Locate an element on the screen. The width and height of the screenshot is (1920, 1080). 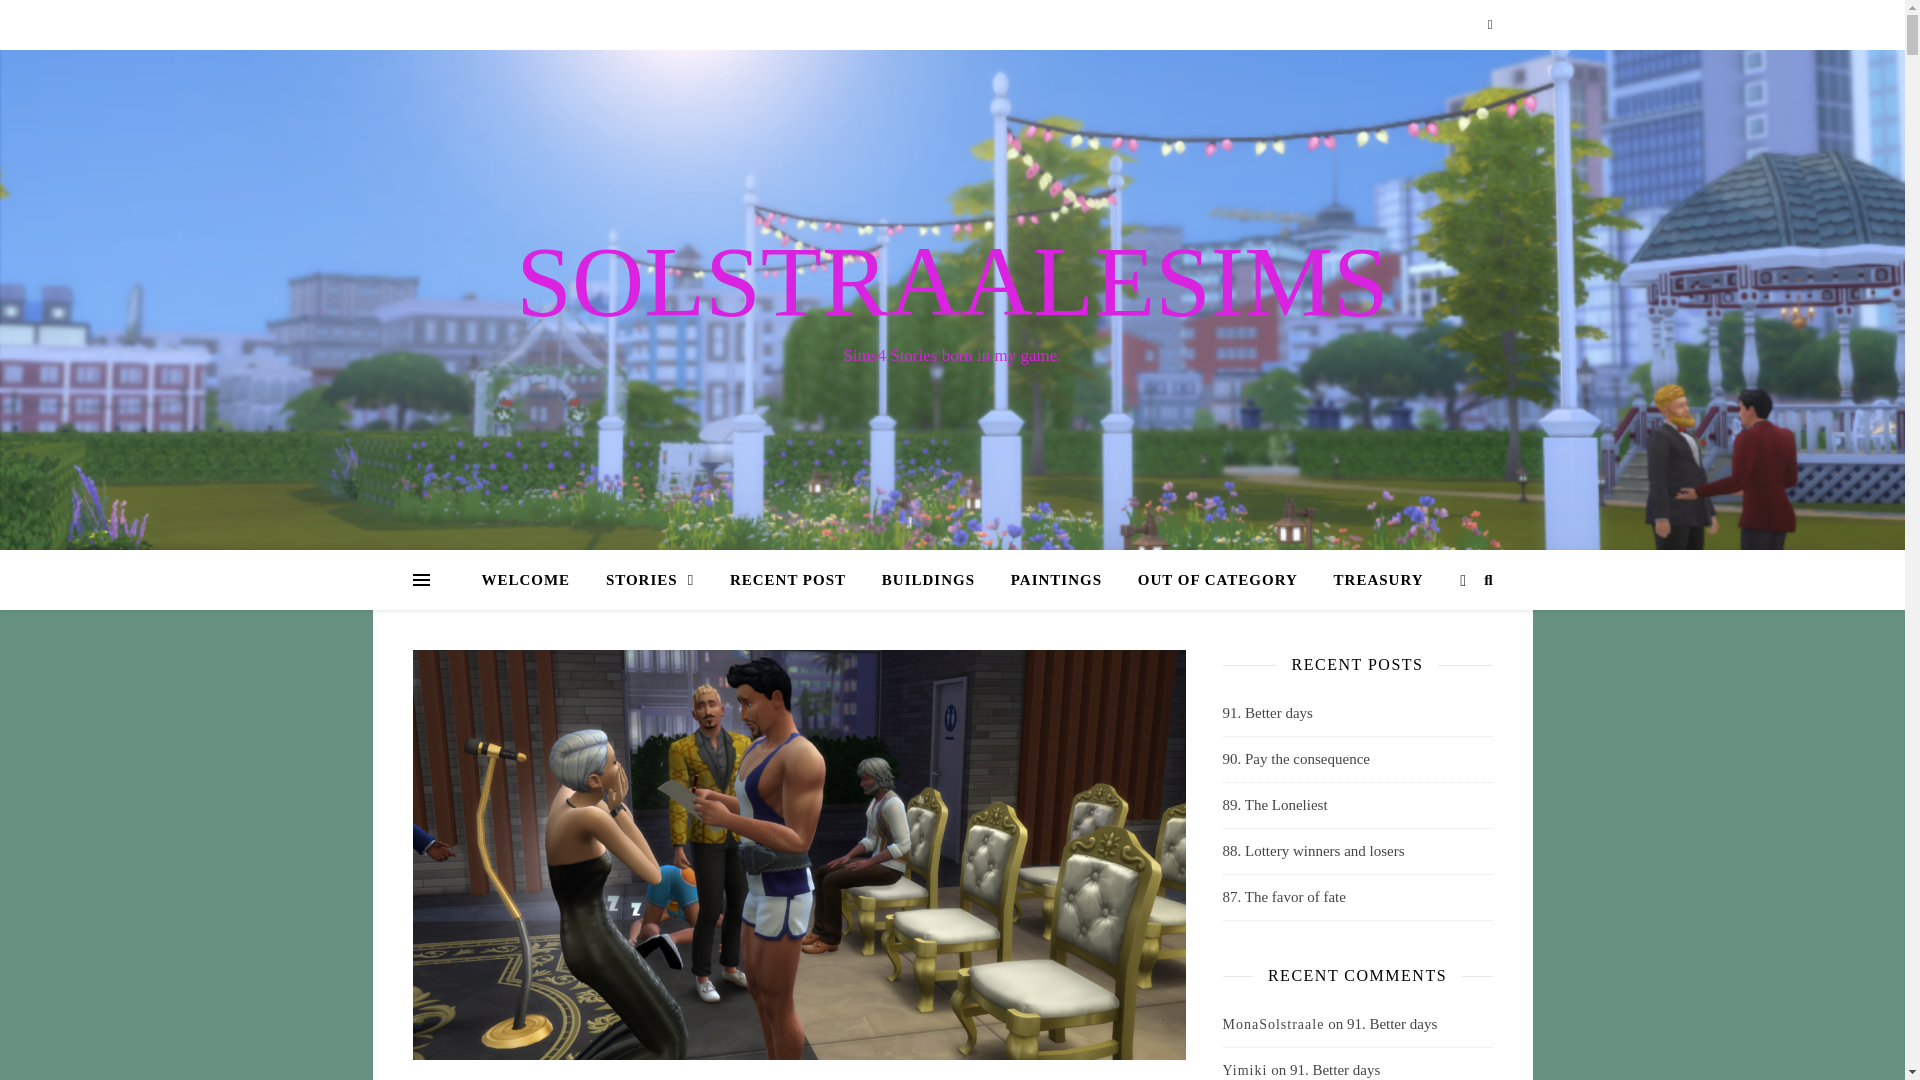
PAINTINGS is located at coordinates (1056, 580).